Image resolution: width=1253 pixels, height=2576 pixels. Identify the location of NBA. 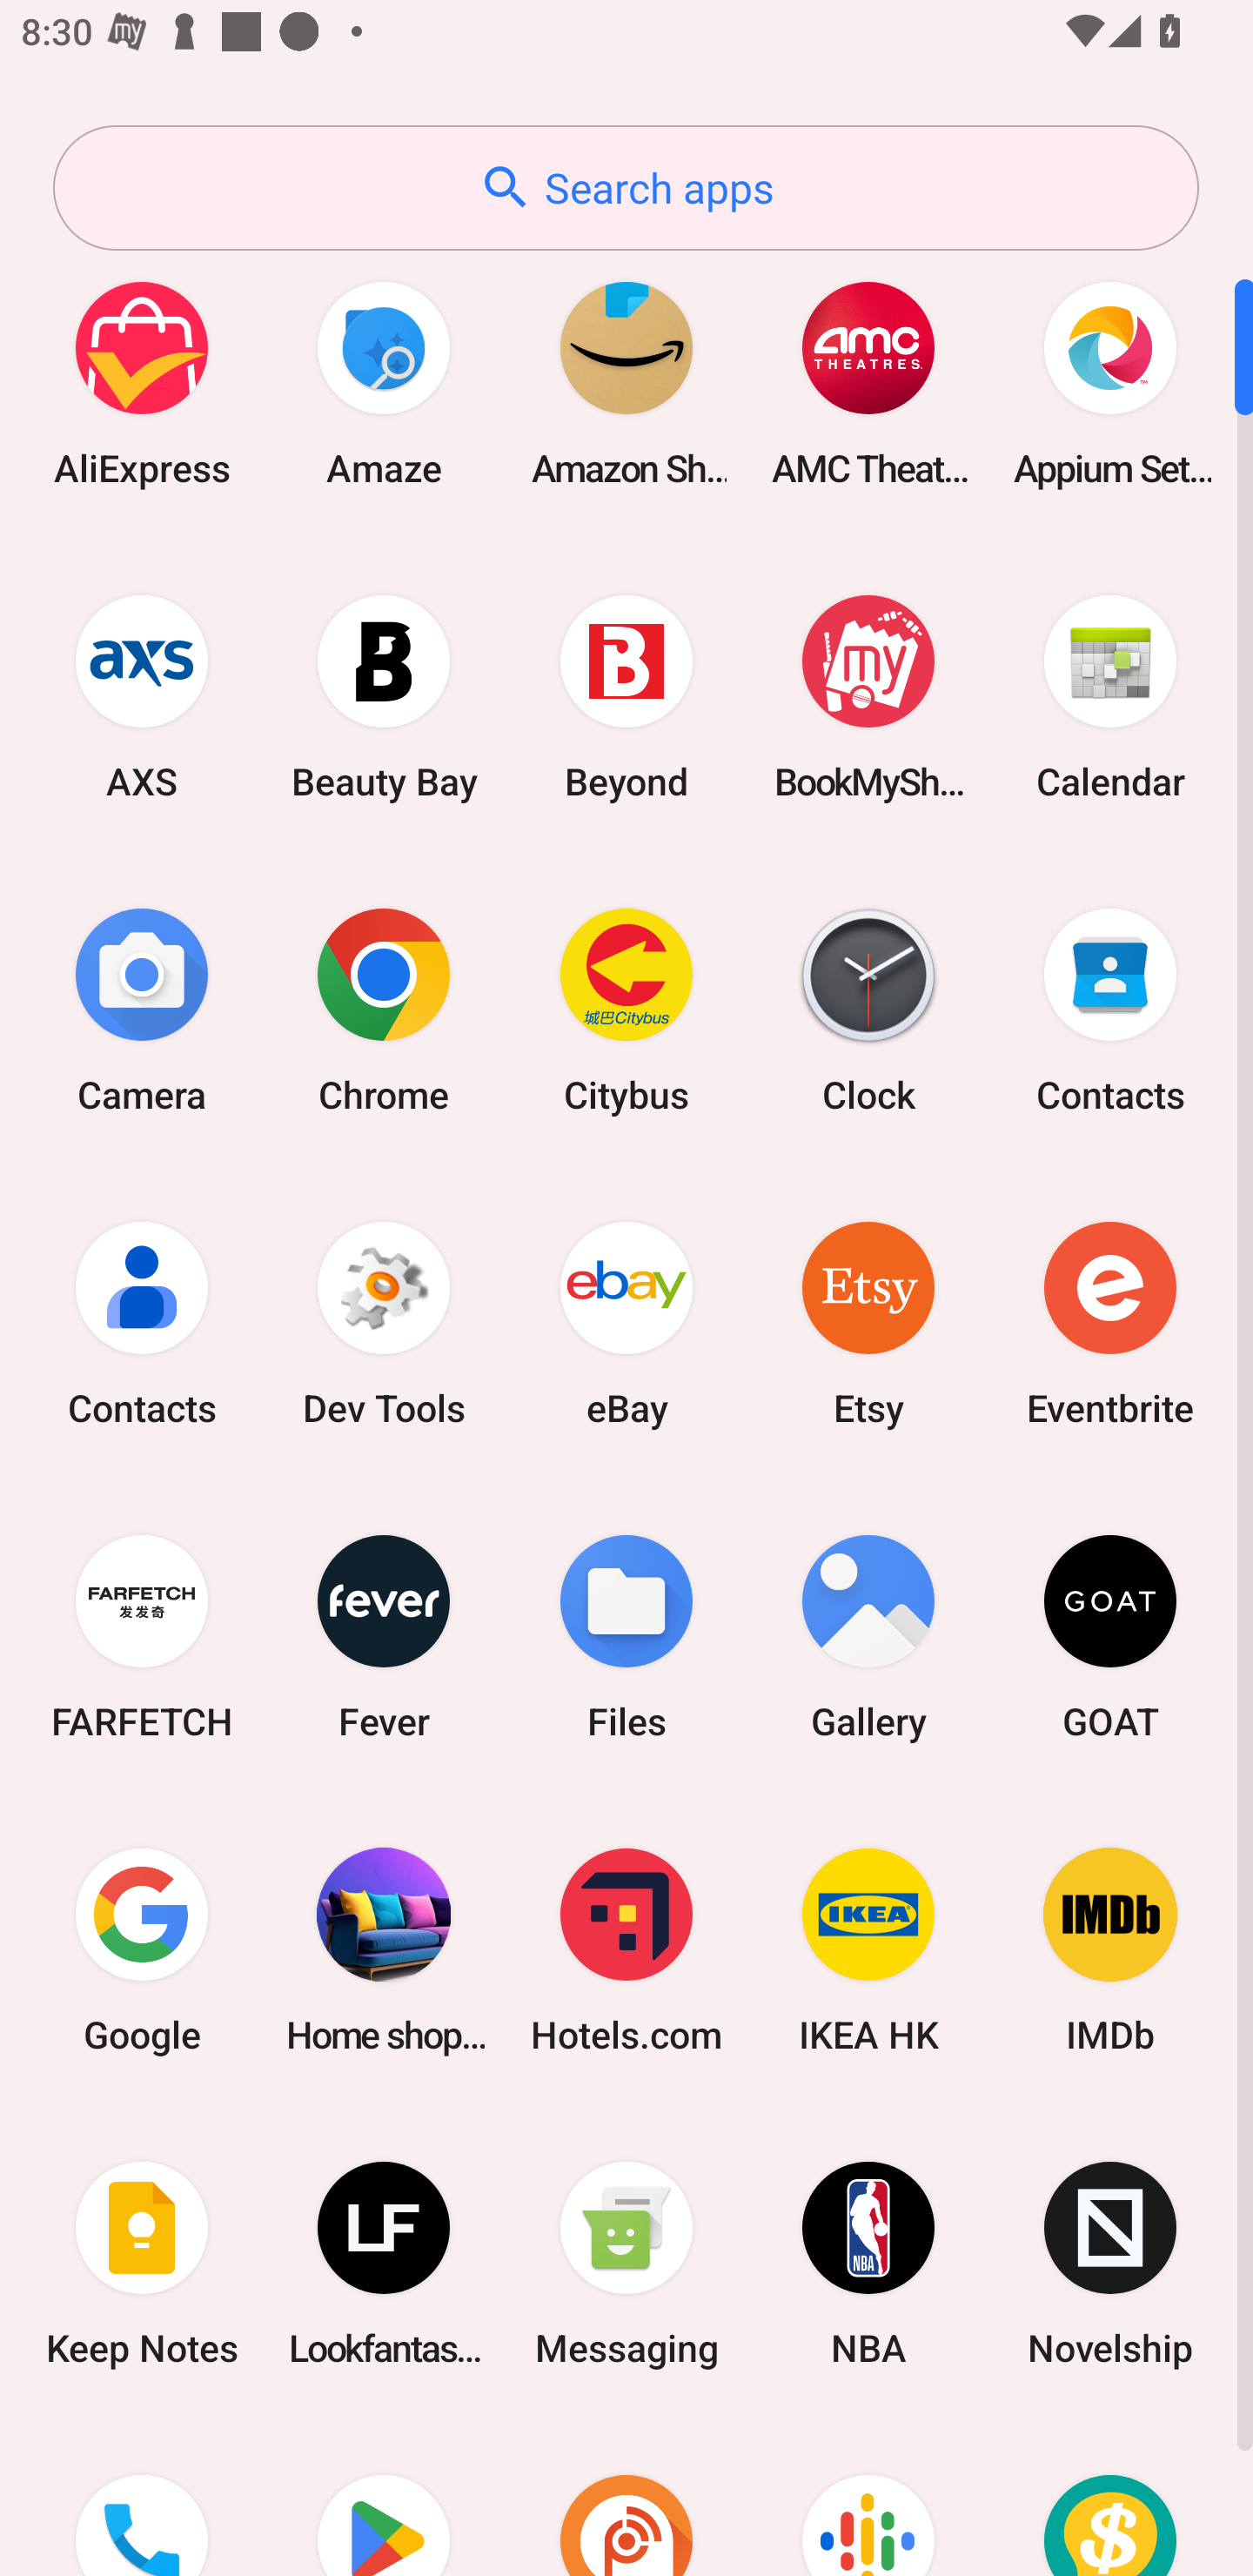
(868, 2264).